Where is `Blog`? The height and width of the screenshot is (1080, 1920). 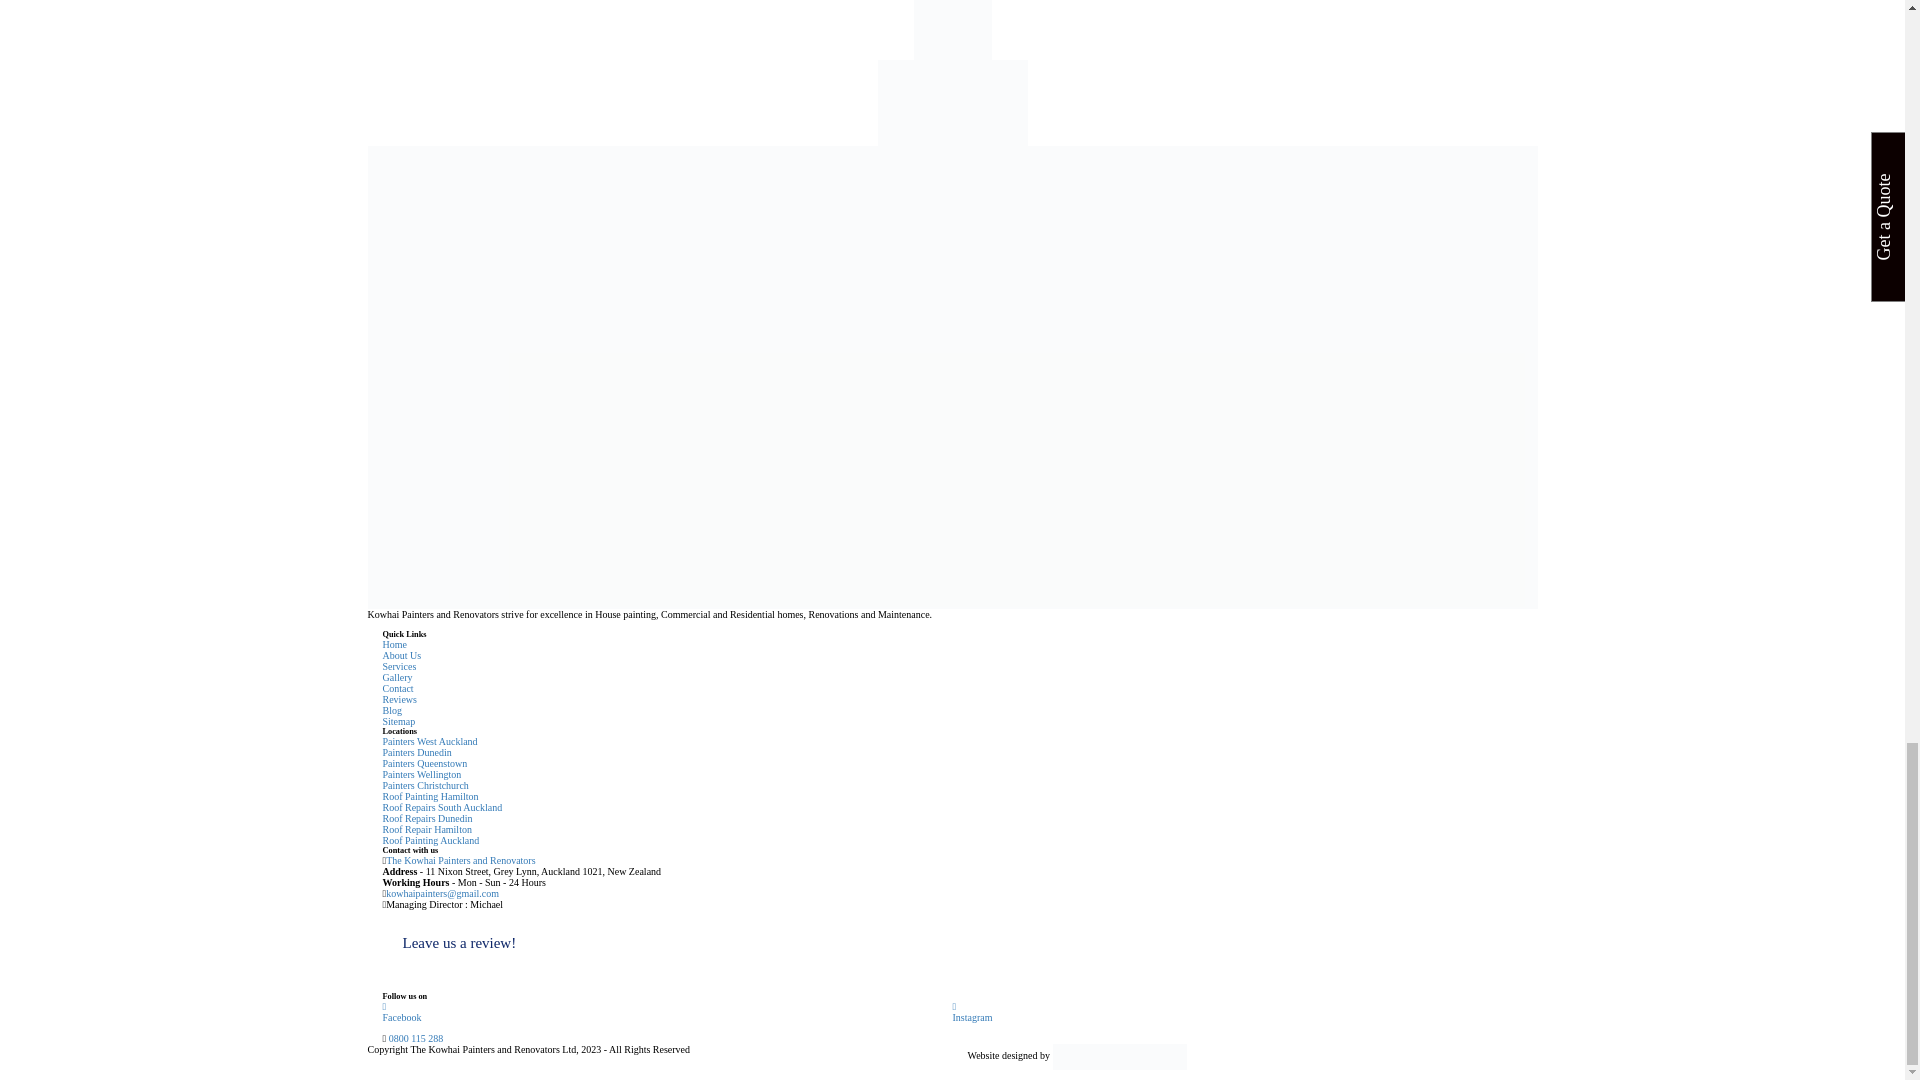 Blog is located at coordinates (392, 710).